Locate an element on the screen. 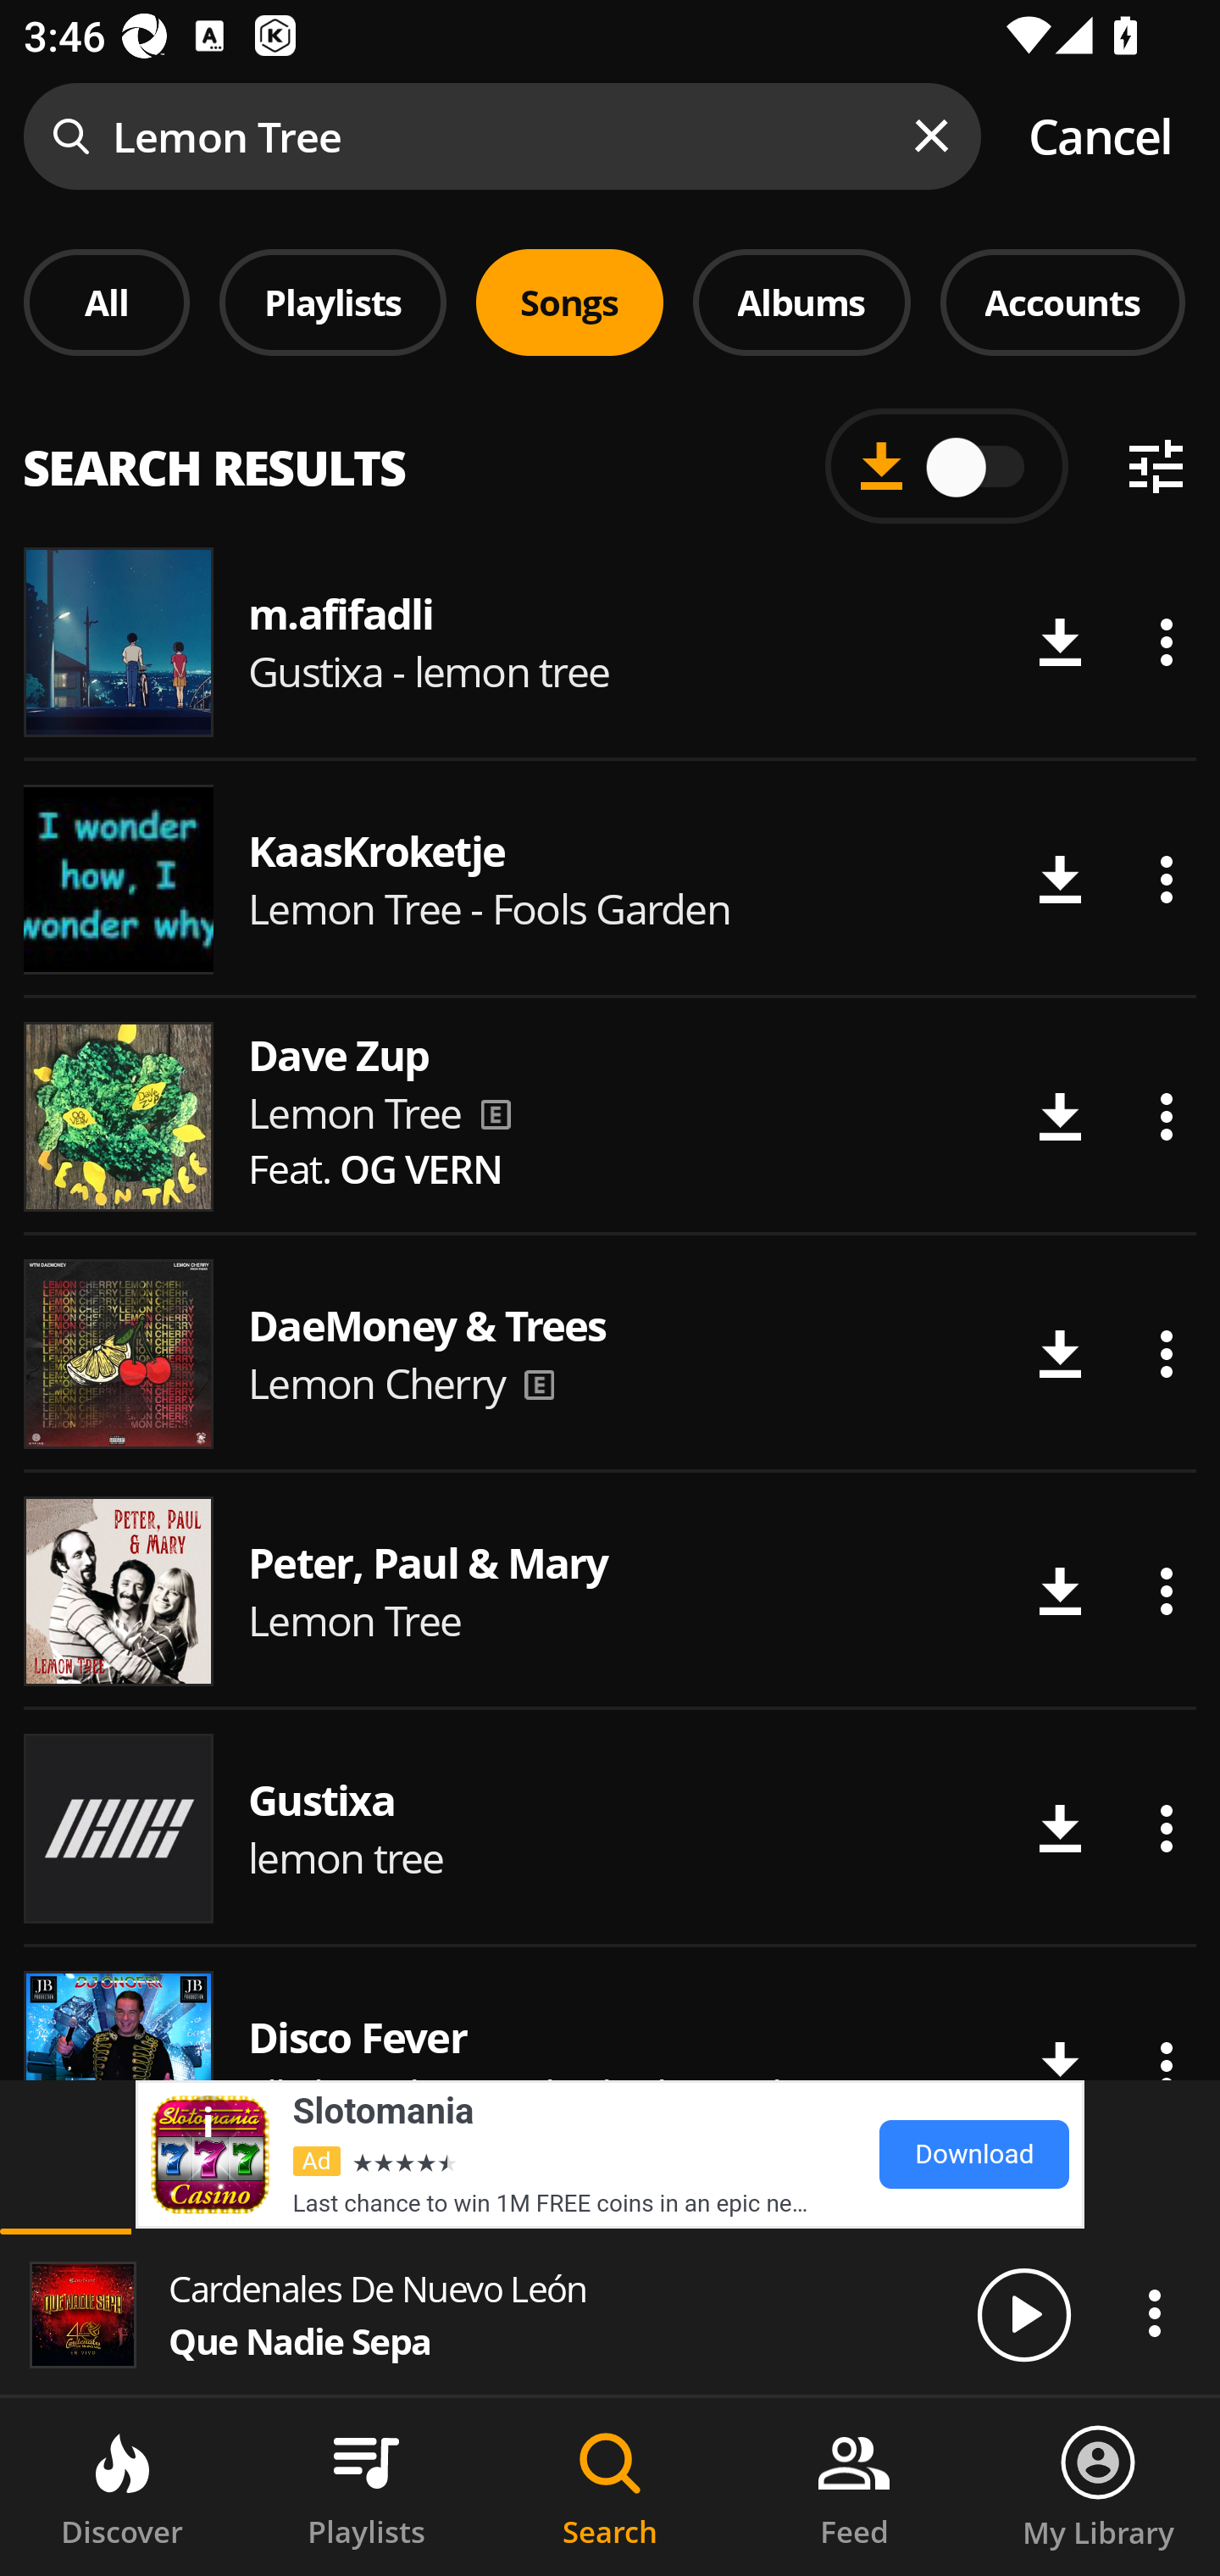  My Library is located at coordinates (1098, 2487).